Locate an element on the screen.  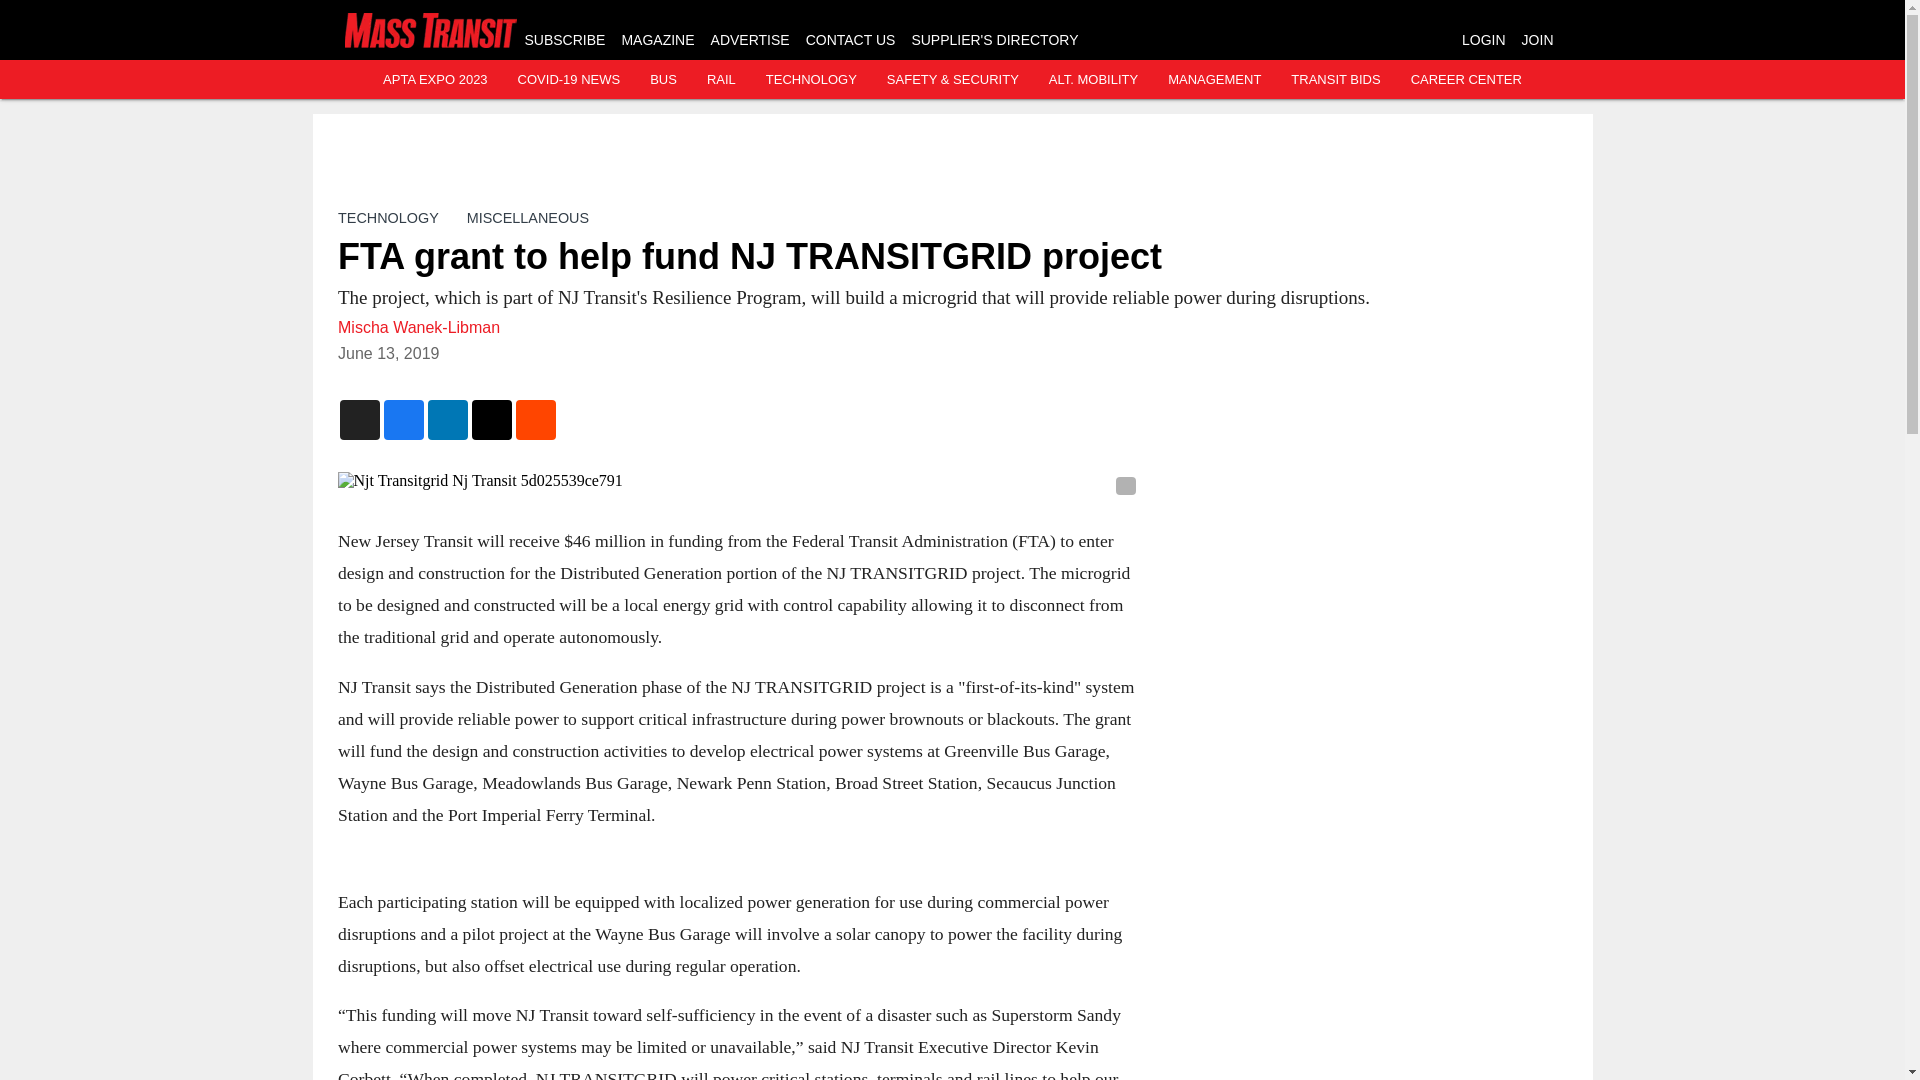
ALT. MOBILITY is located at coordinates (1093, 80).